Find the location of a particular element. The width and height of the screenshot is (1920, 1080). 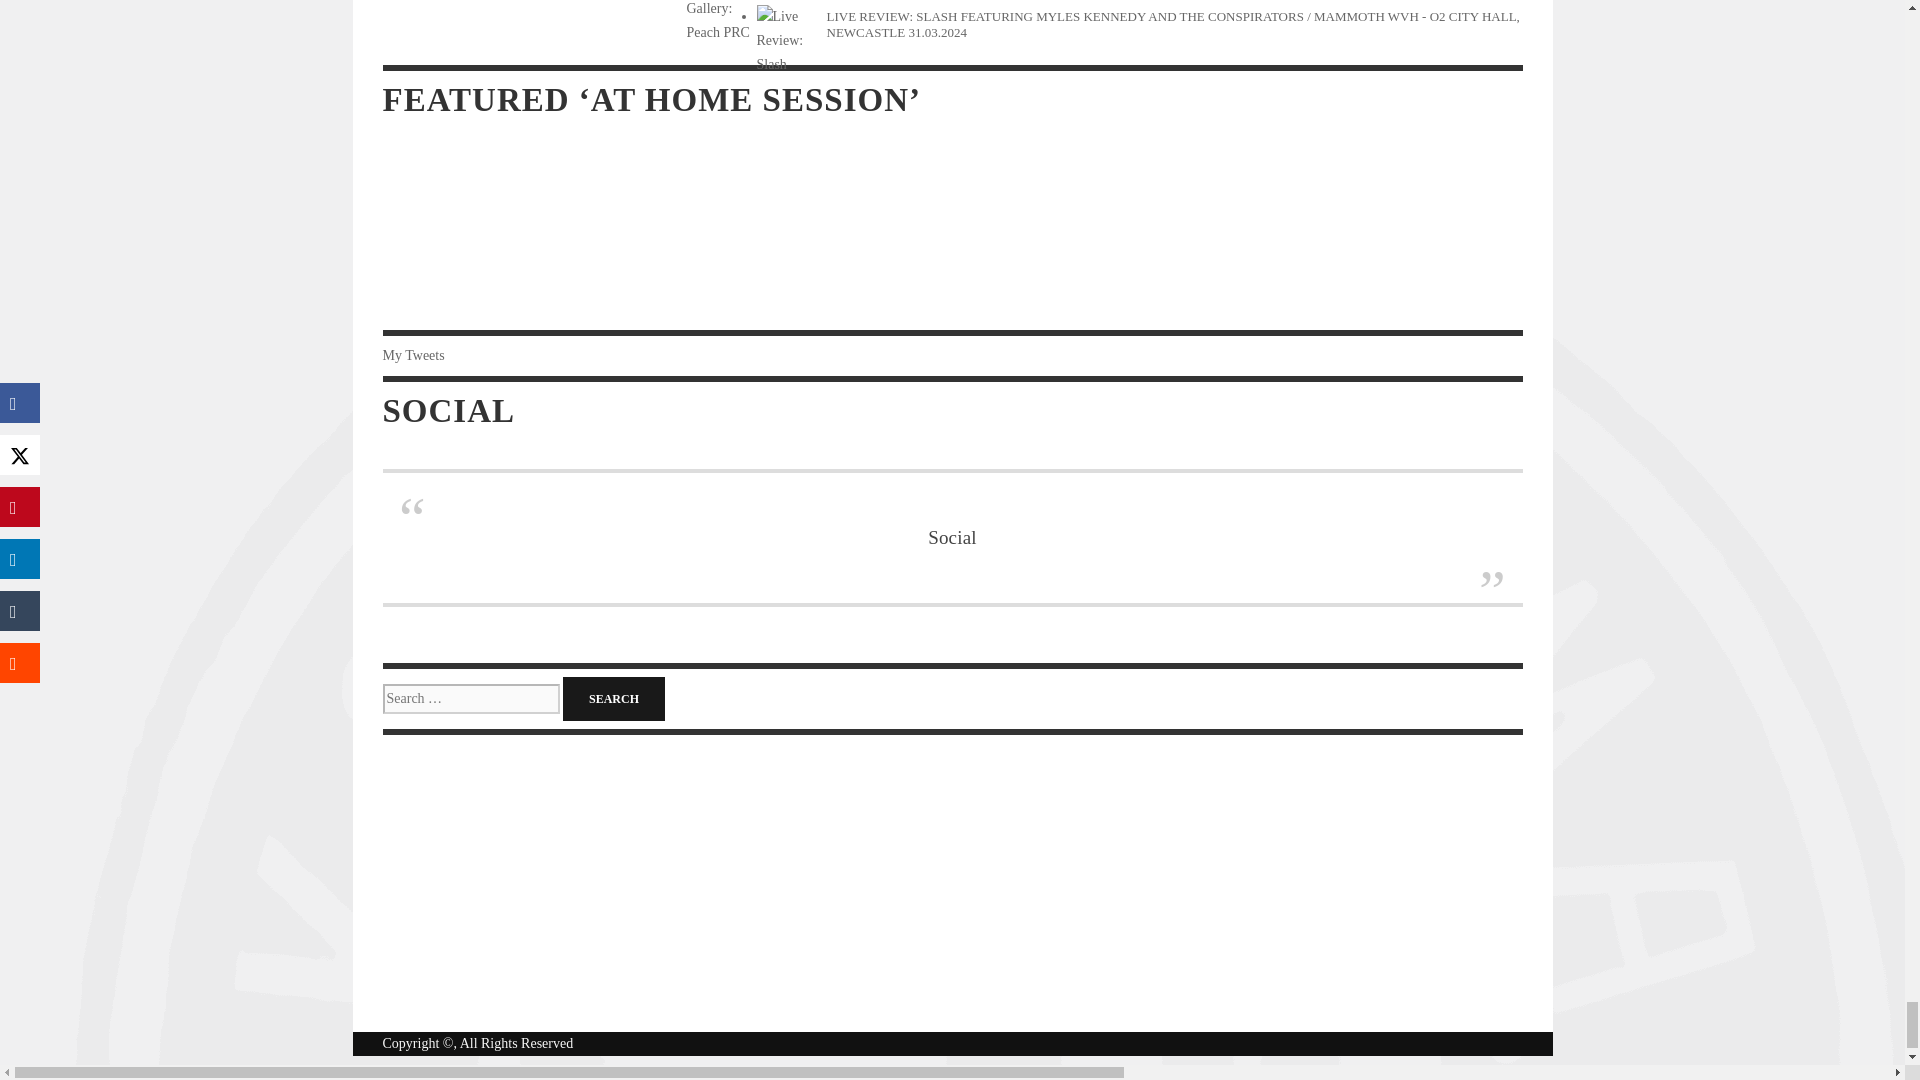

Search is located at coordinates (613, 699).